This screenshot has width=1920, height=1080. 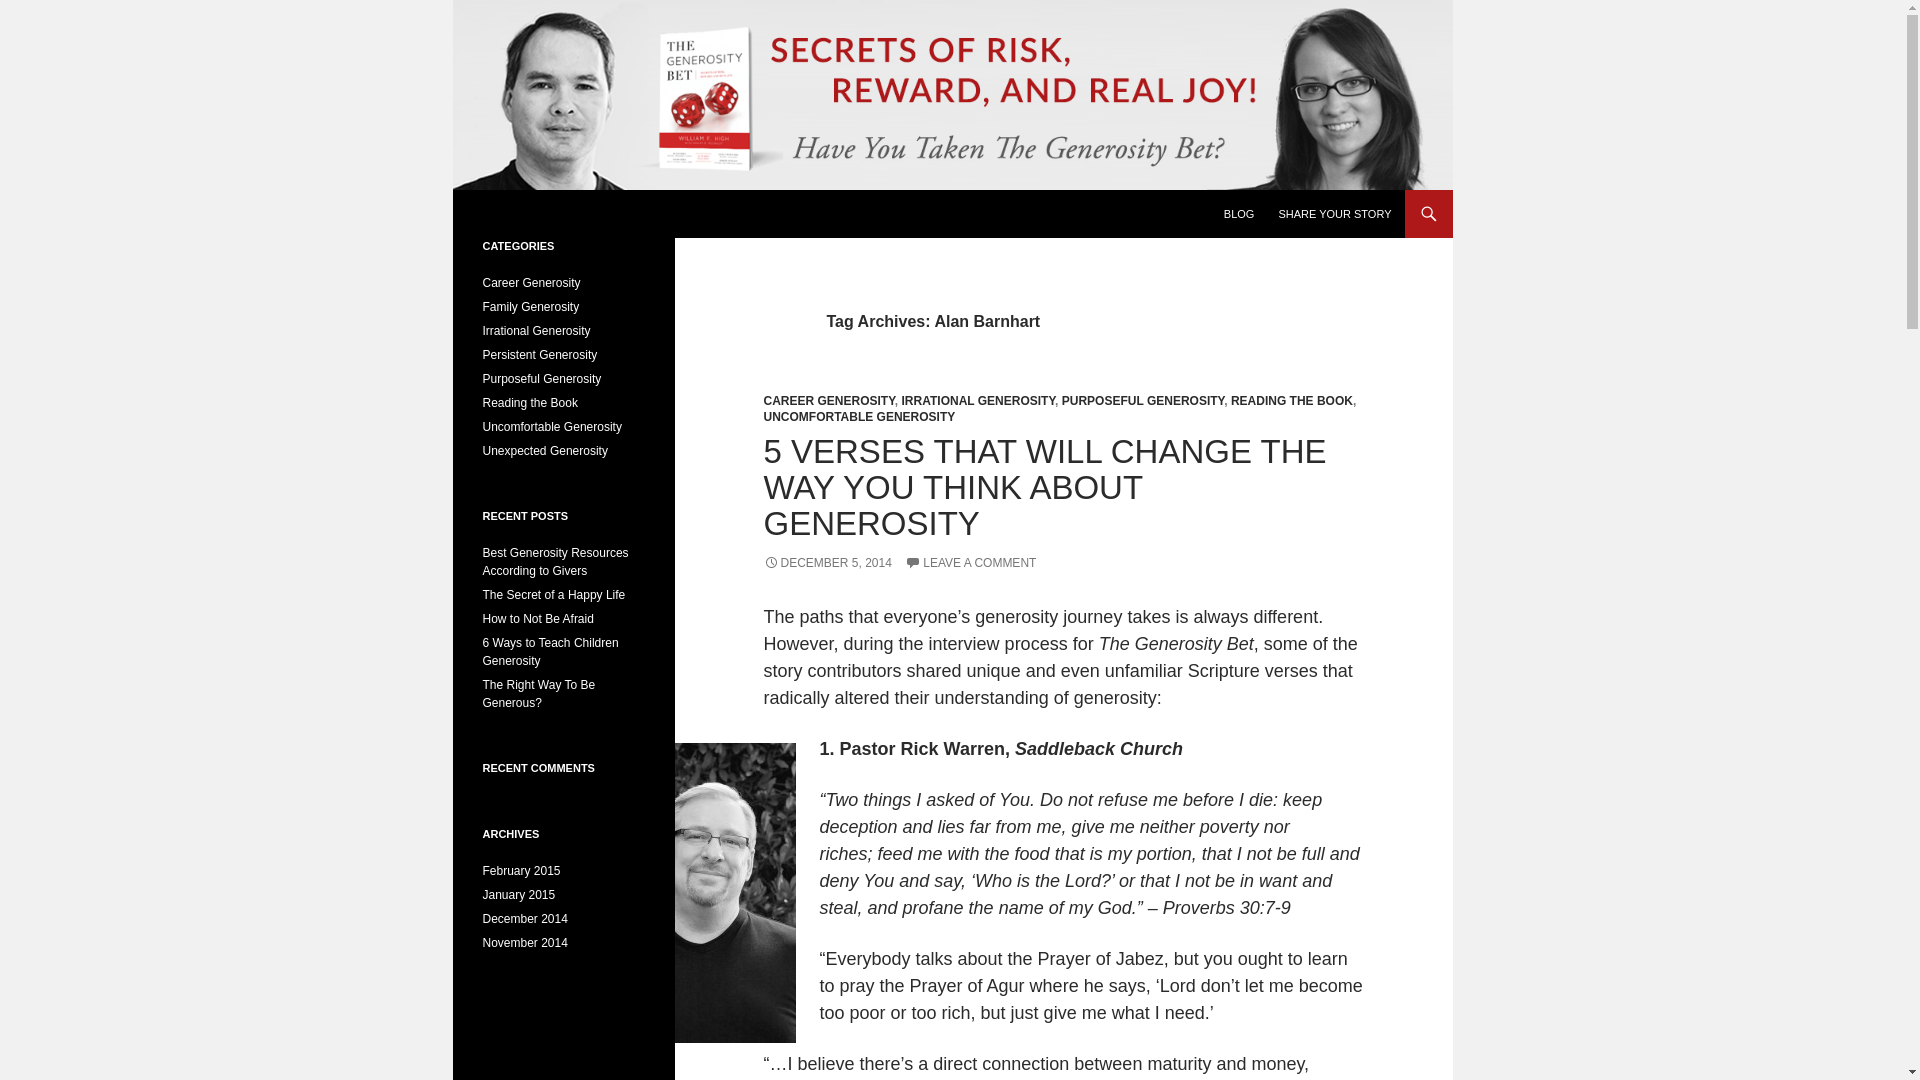 What do you see at coordinates (970, 563) in the screenshot?
I see `LEAVE A COMMENT` at bounding box center [970, 563].